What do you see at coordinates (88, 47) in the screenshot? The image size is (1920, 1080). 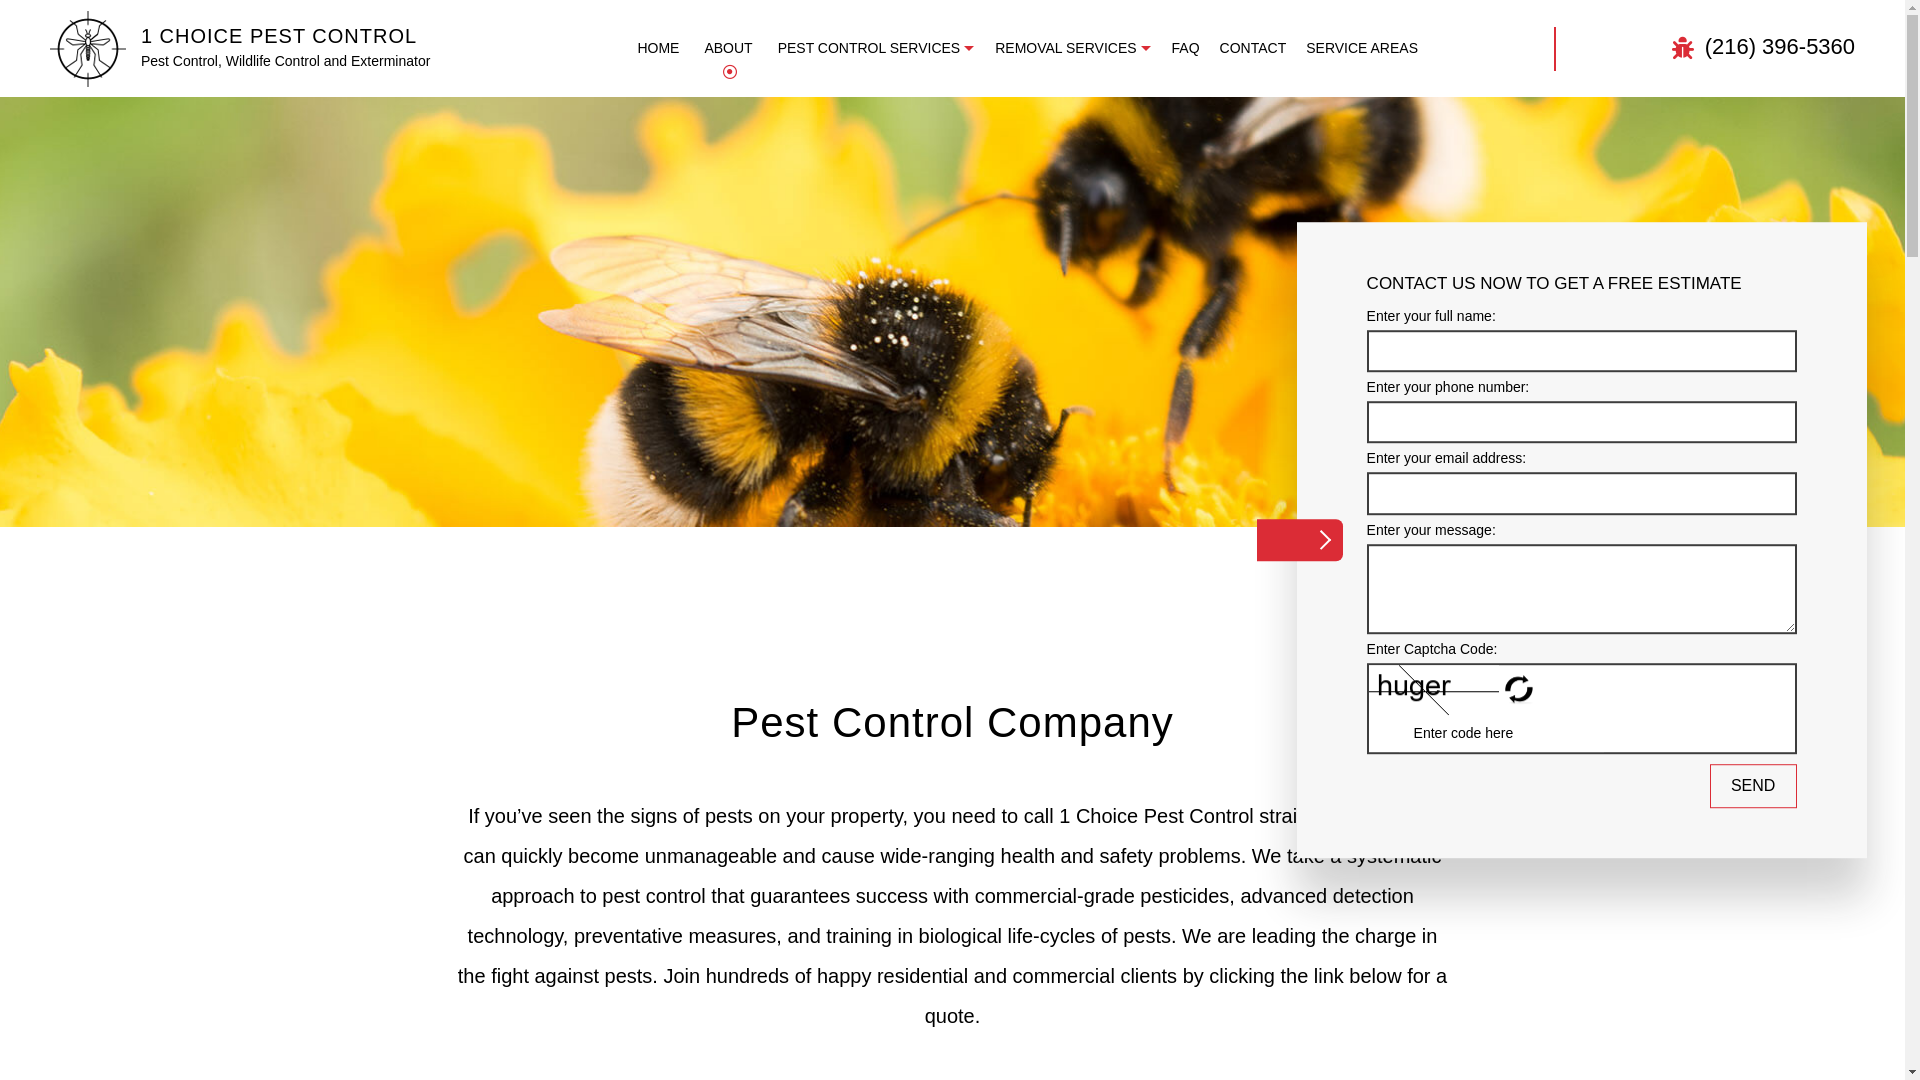 I see `1 Choice Pest Control` at bounding box center [88, 47].